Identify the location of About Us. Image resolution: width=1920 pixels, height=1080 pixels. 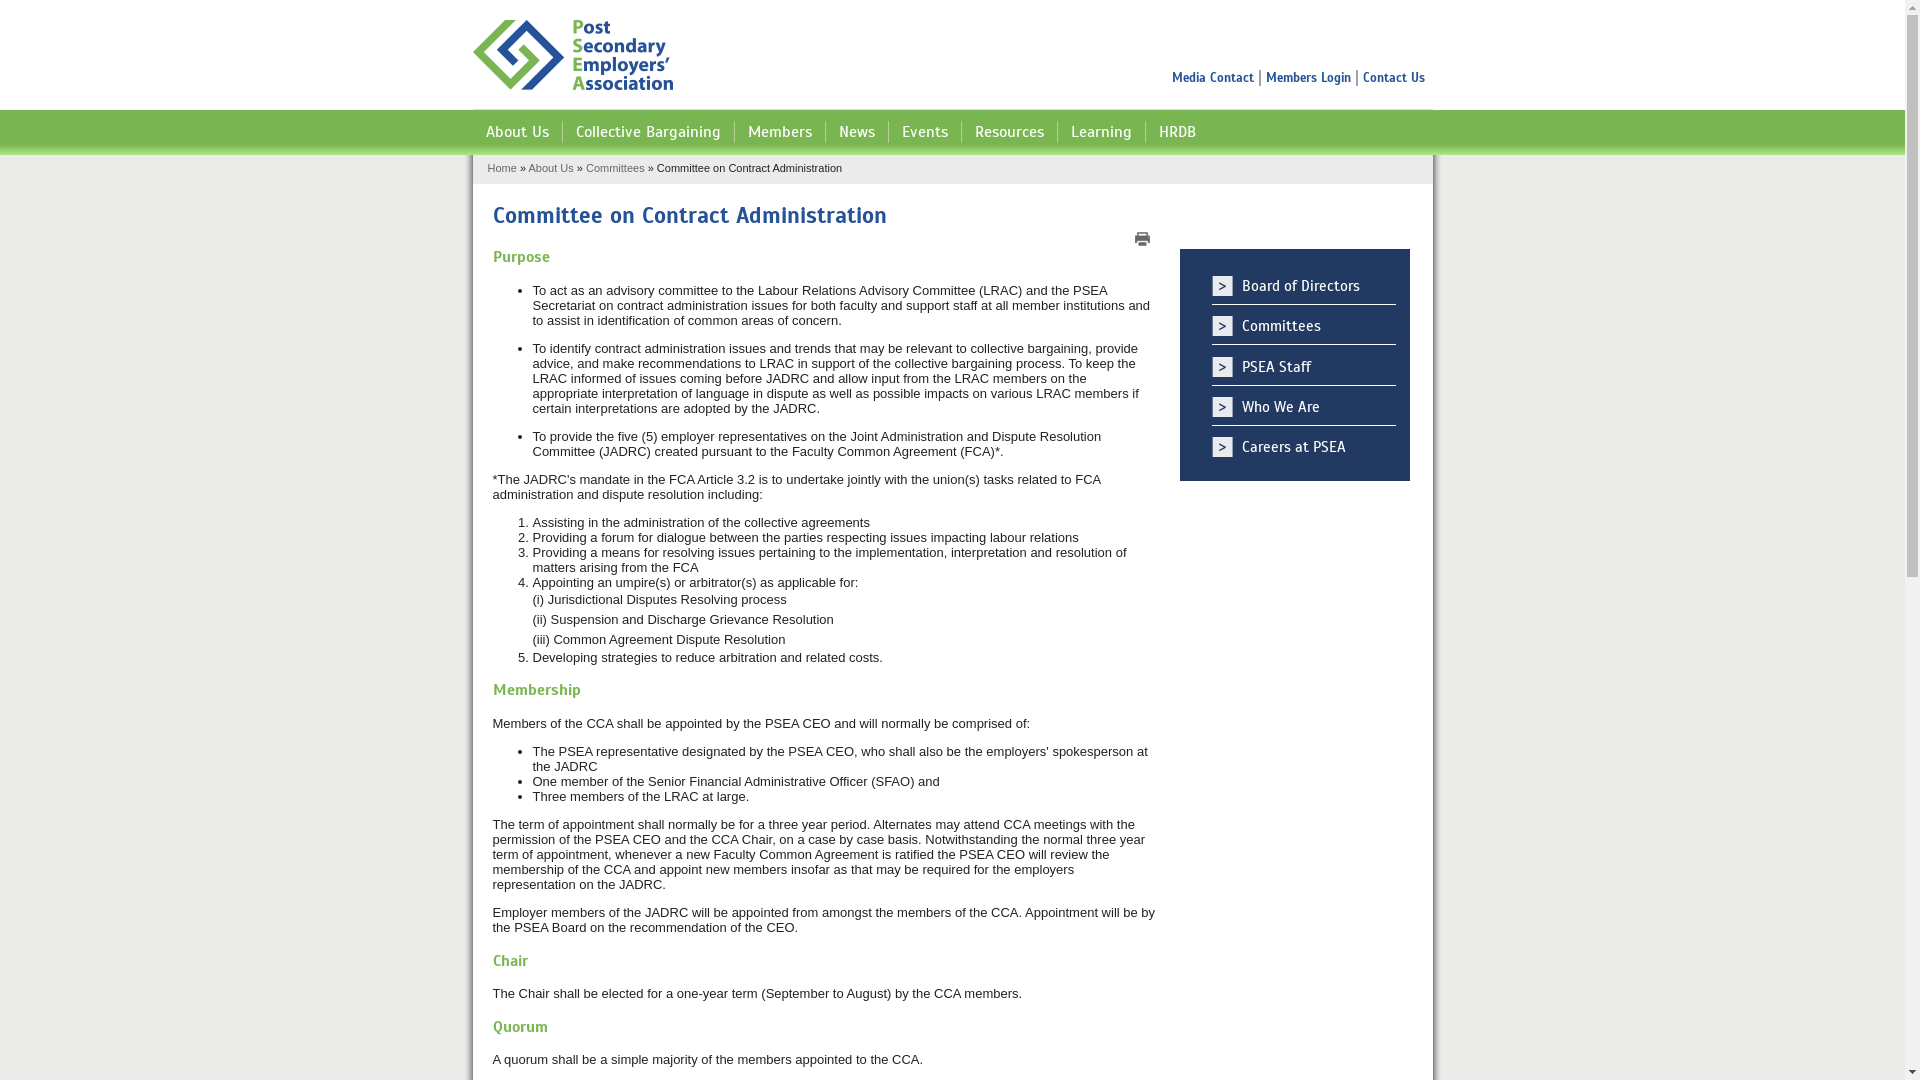
(550, 168).